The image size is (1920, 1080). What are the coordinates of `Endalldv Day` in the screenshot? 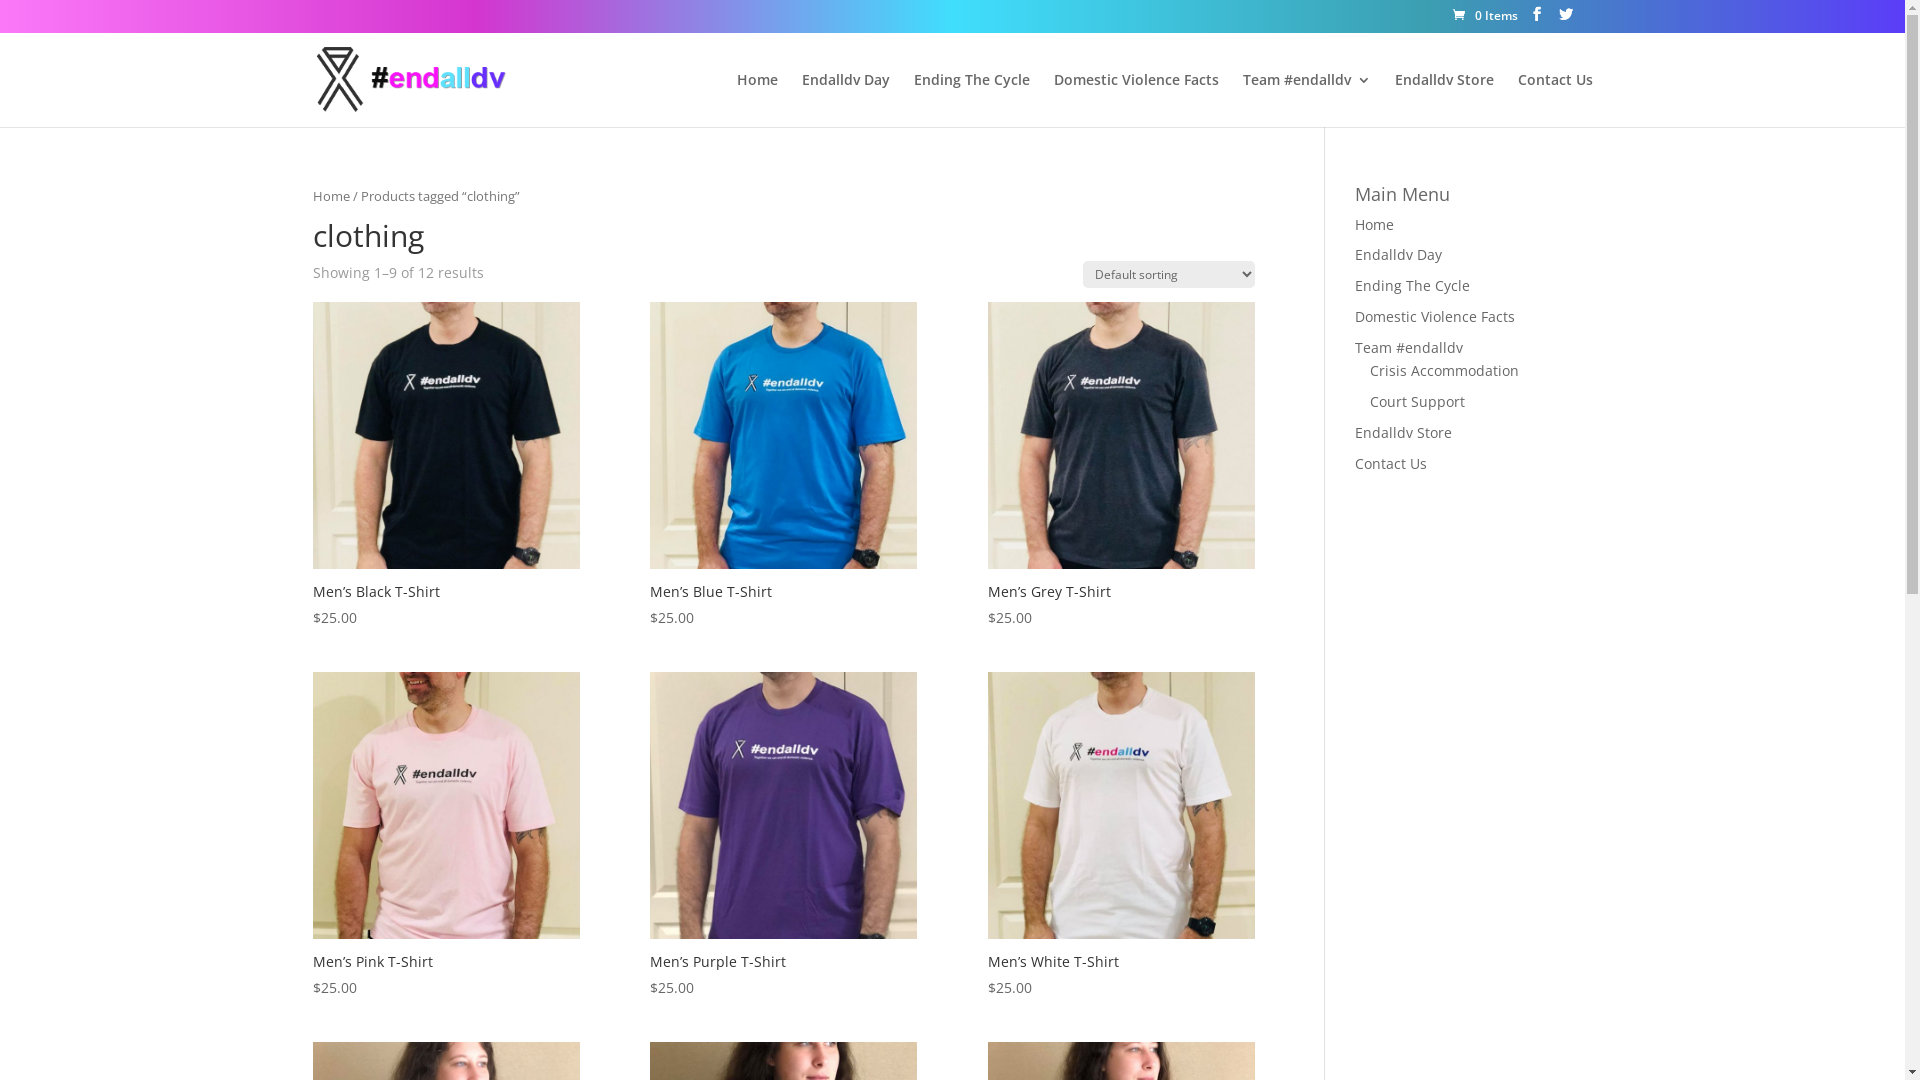 It's located at (1398, 254).